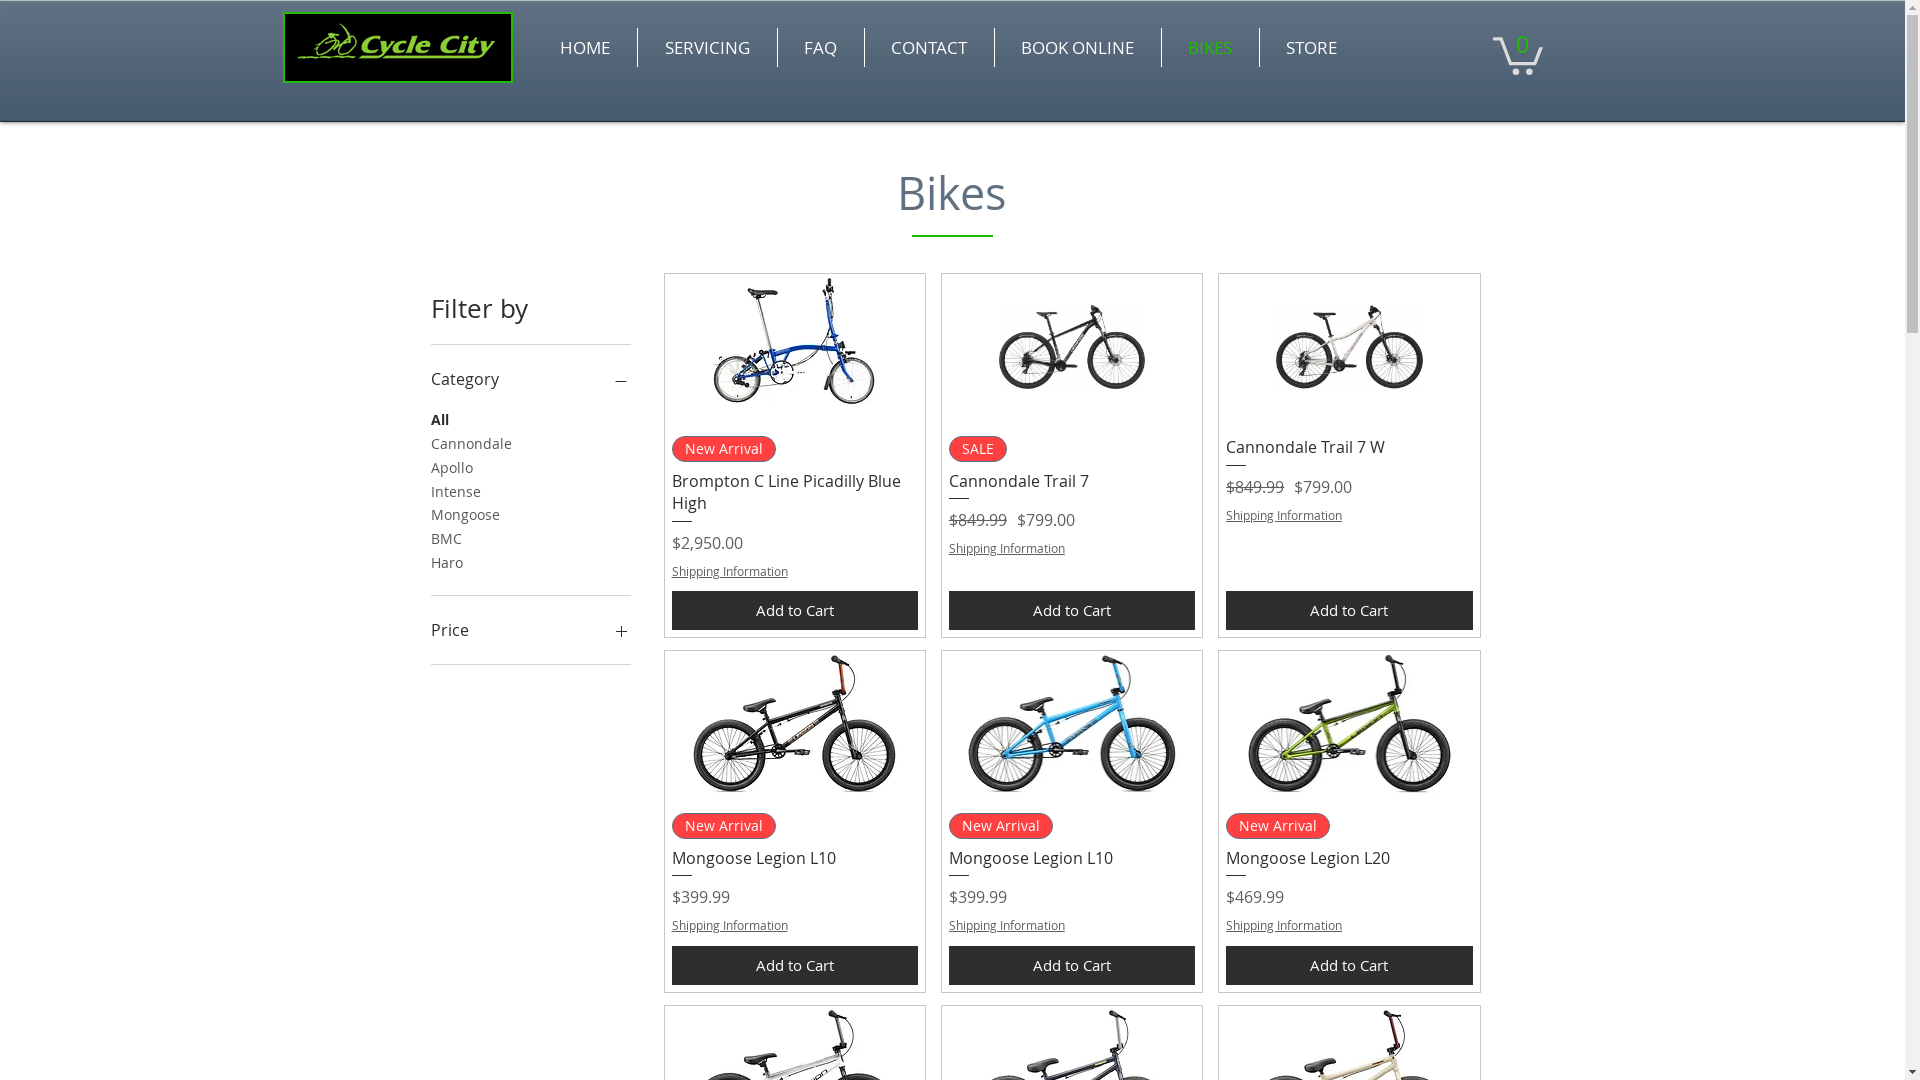  Describe the element at coordinates (821, 48) in the screenshot. I see `FAQ` at that location.